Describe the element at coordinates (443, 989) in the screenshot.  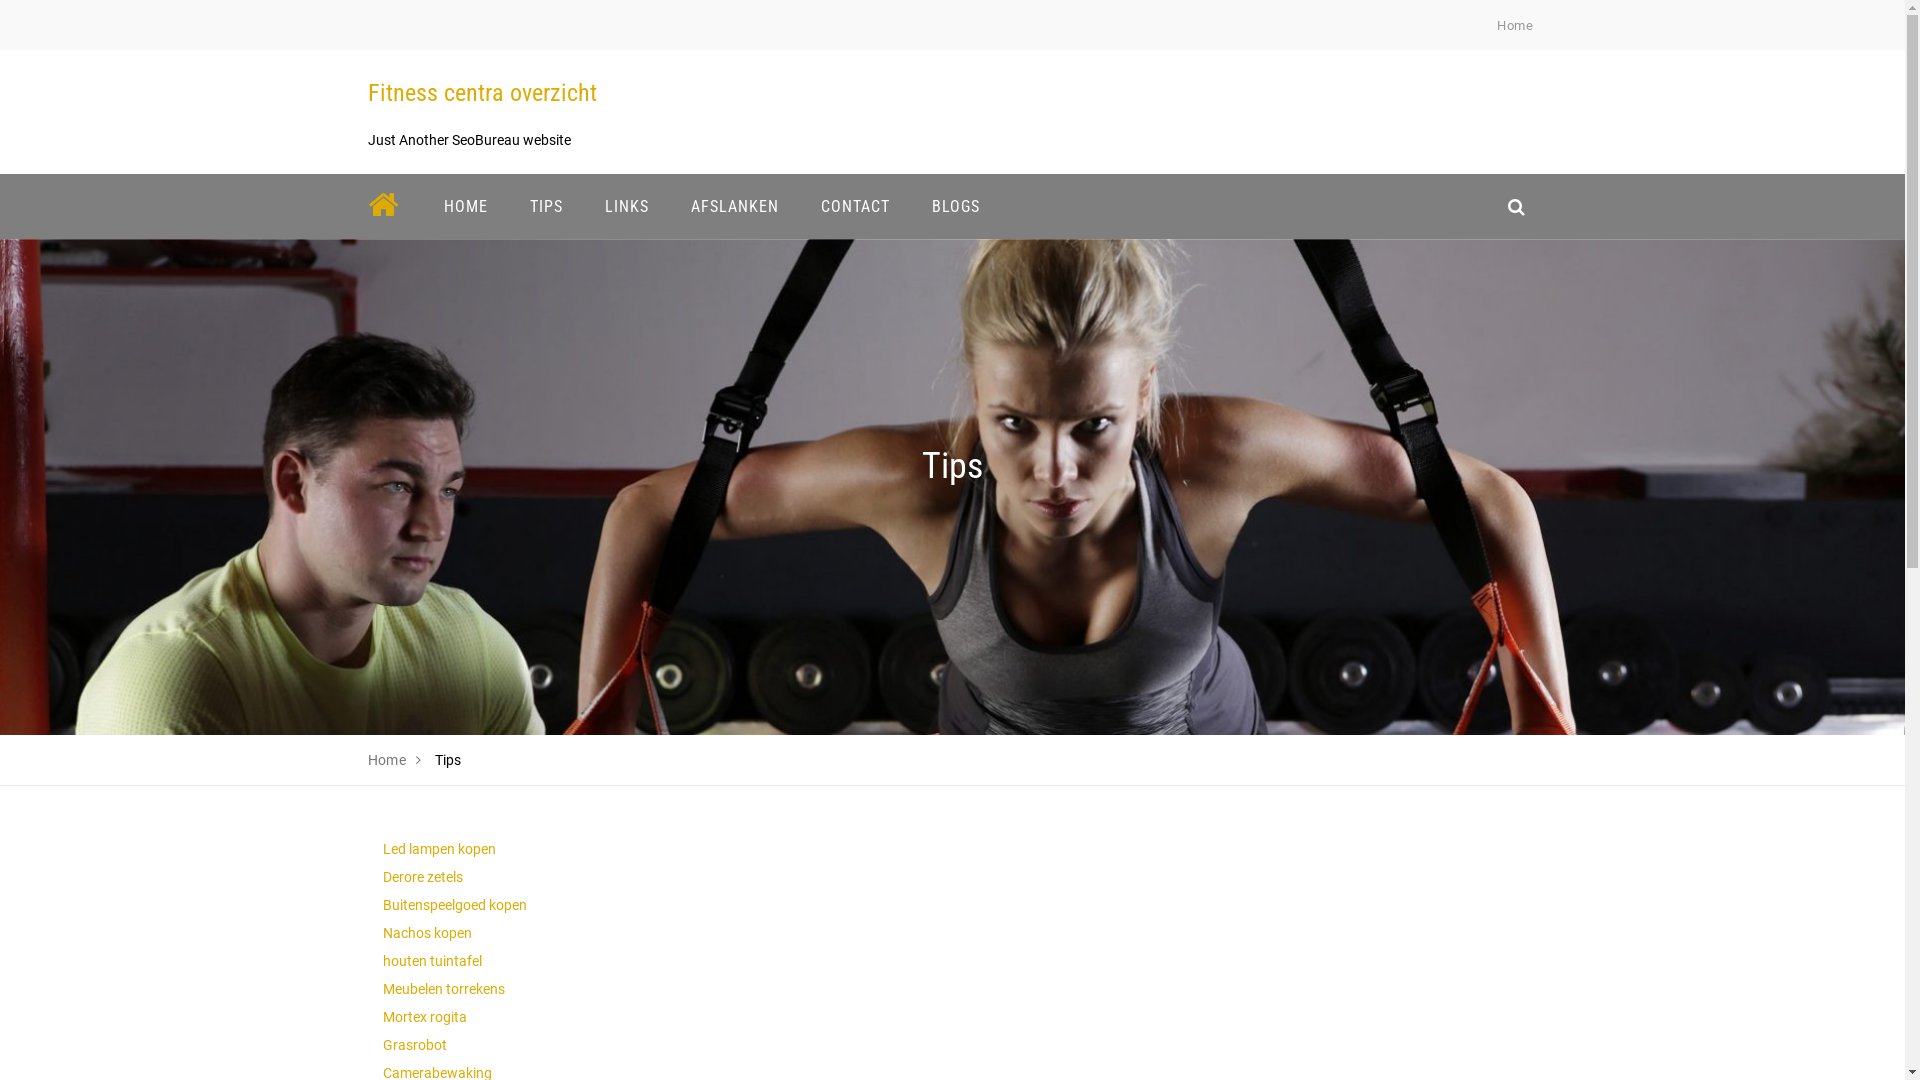
I see `Meubelen torrekens` at that location.